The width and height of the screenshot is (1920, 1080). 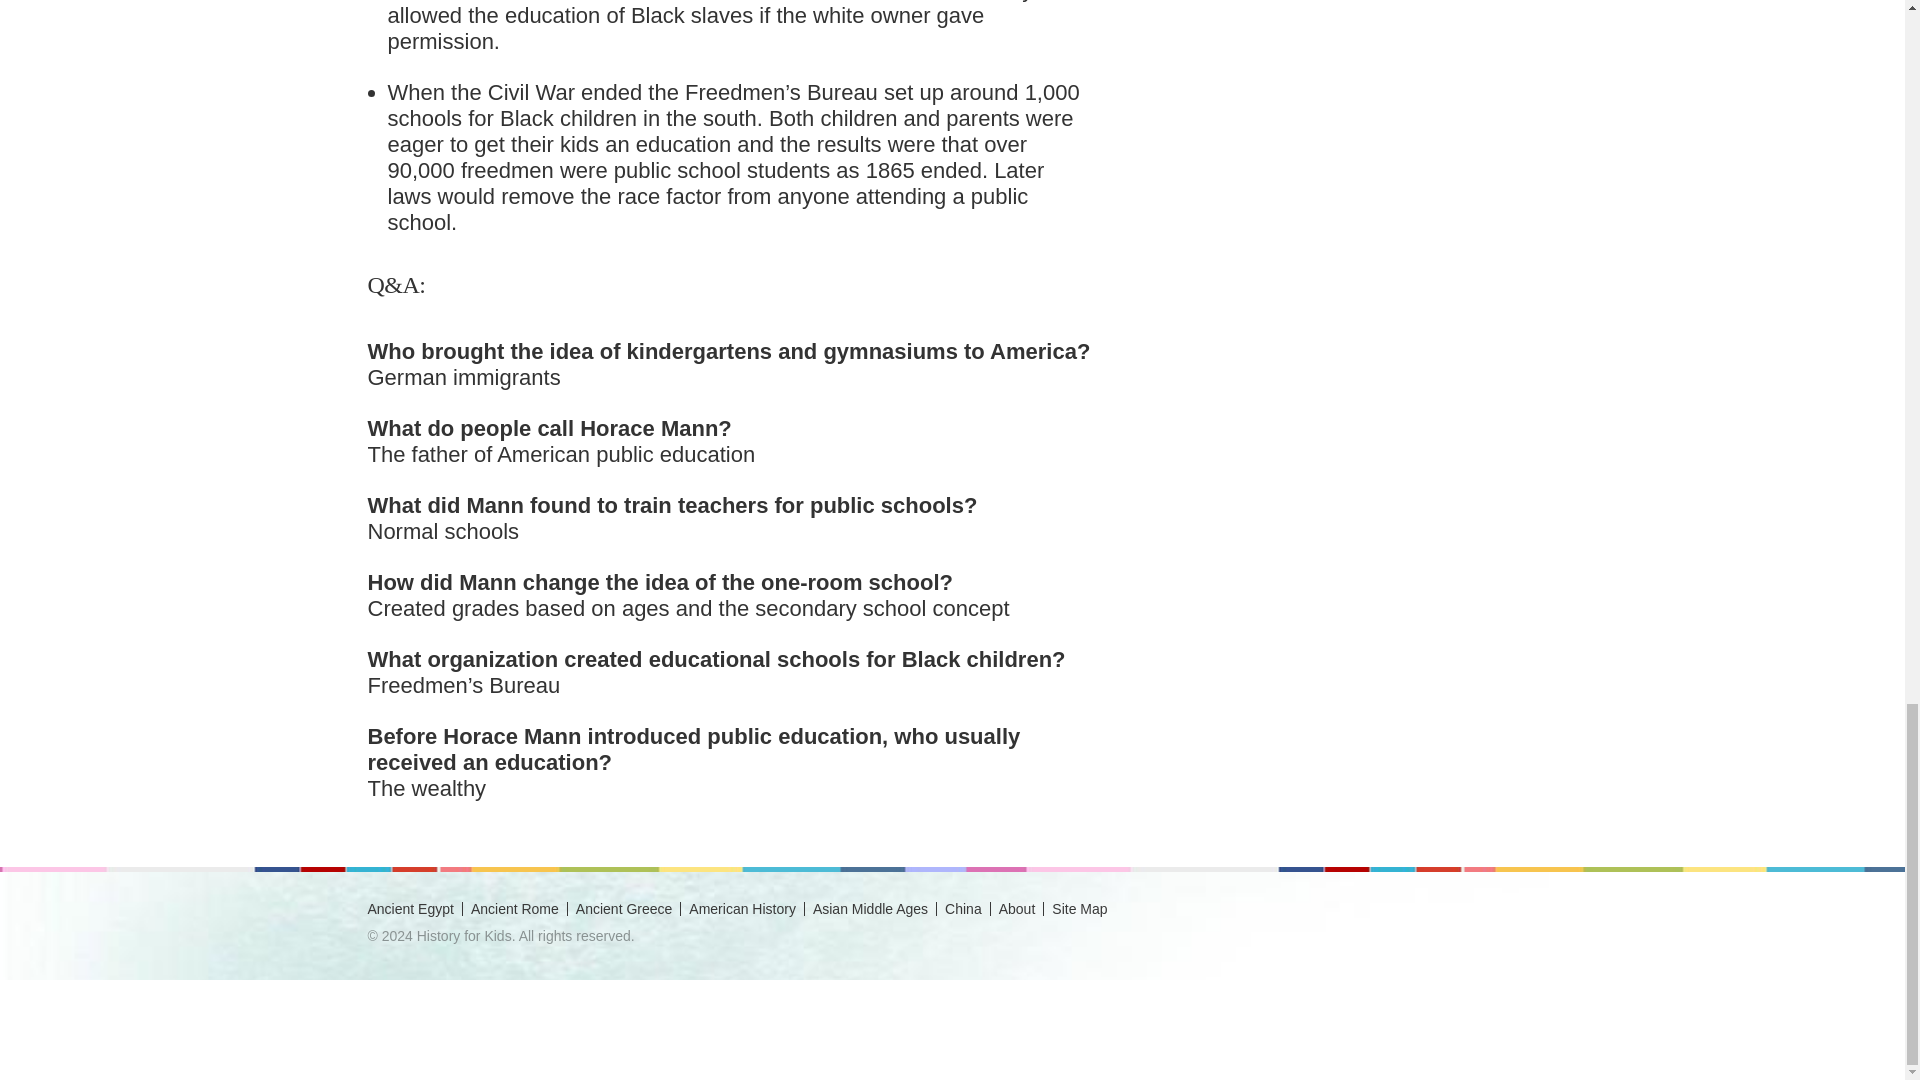 I want to click on Asian Middle Ages, so click(x=870, y=908).